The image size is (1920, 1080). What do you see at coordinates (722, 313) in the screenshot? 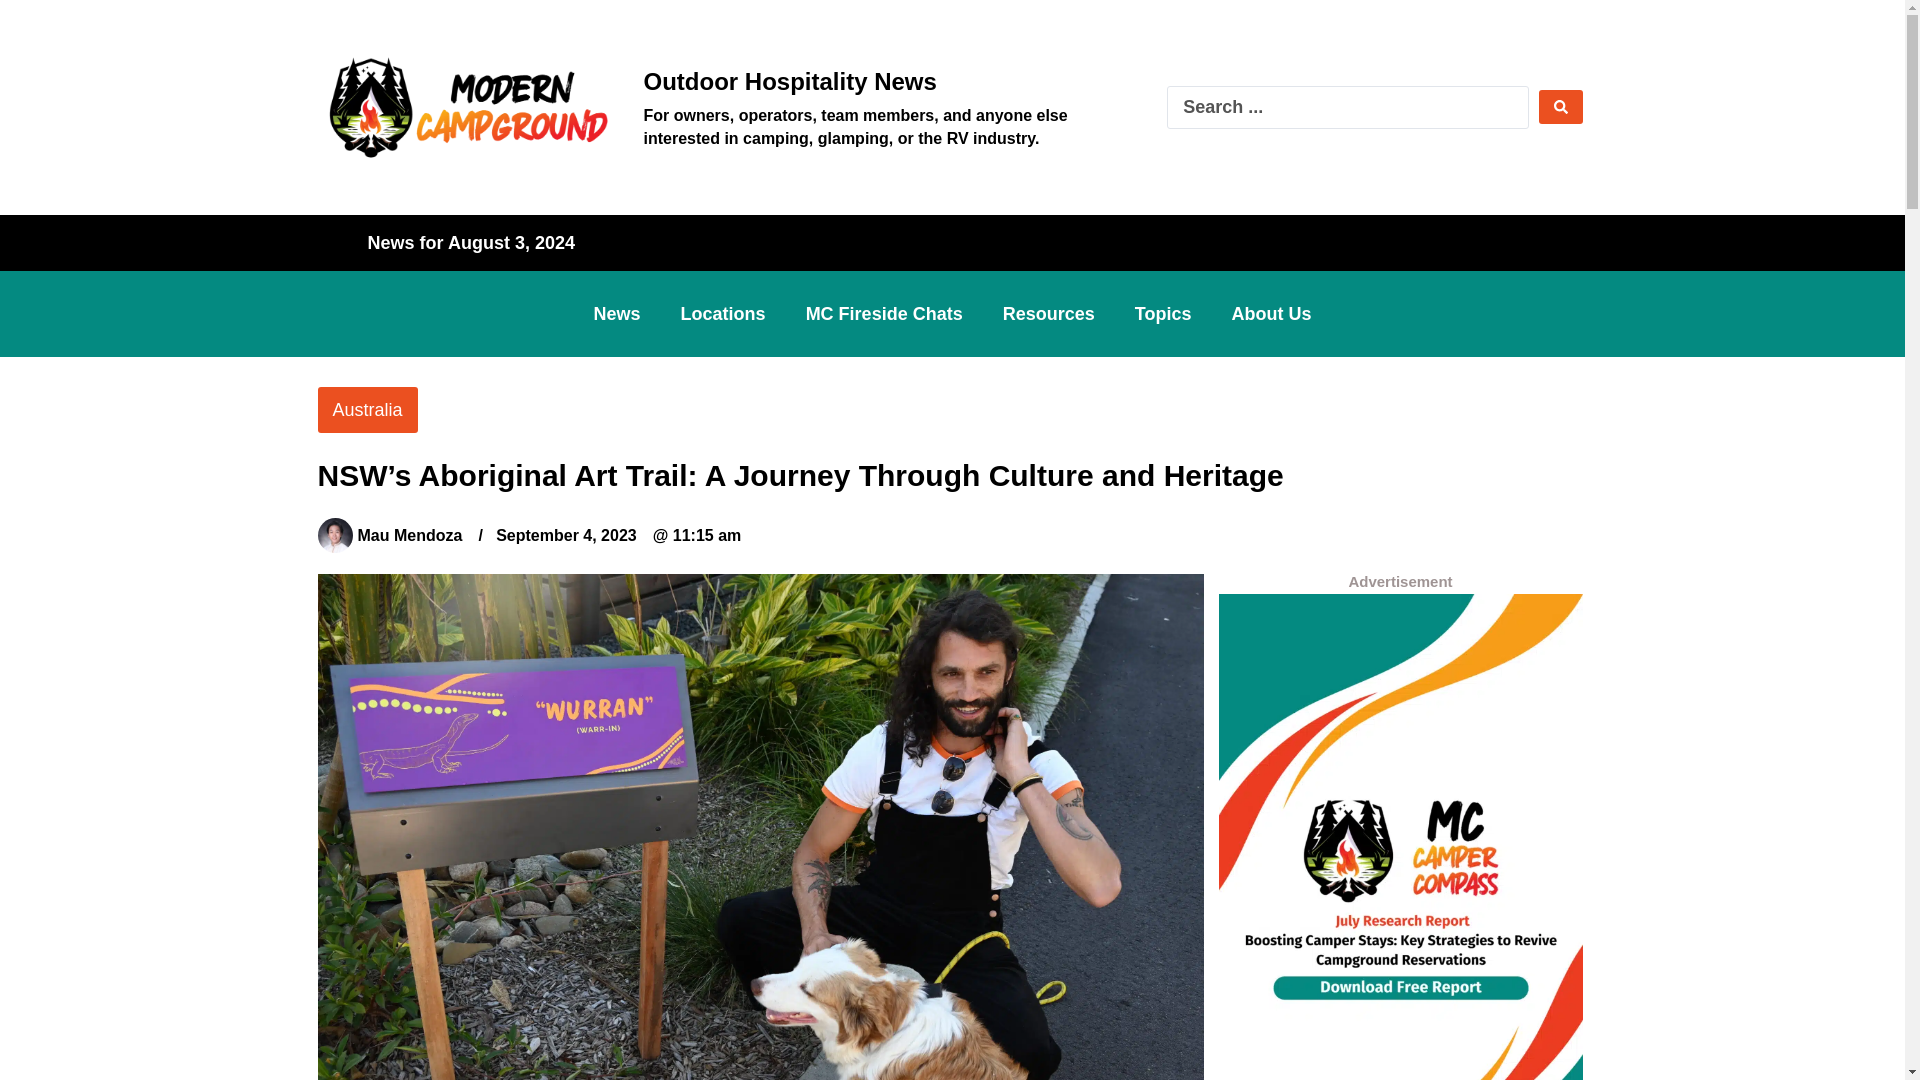
I see `Locations` at bounding box center [722, 313].